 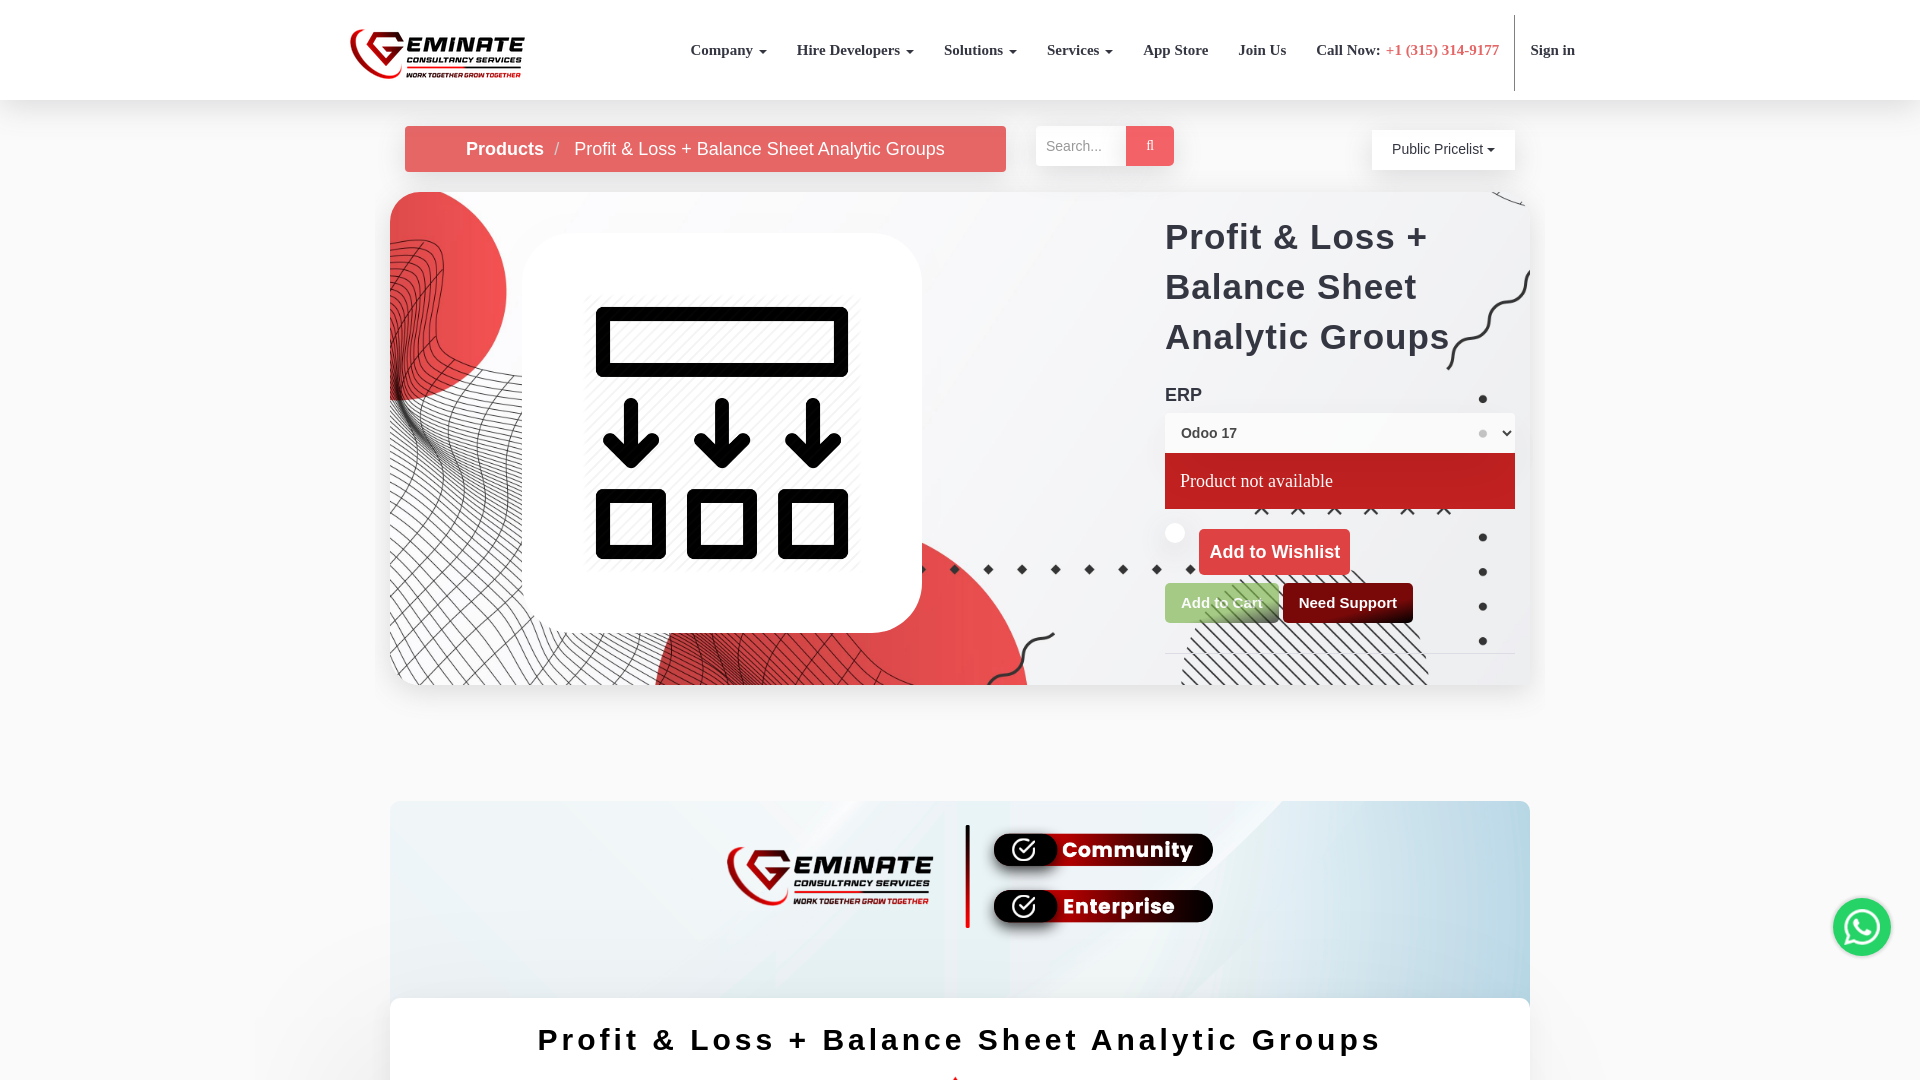 I want to click on Solutions, so click(x=980, y=50).